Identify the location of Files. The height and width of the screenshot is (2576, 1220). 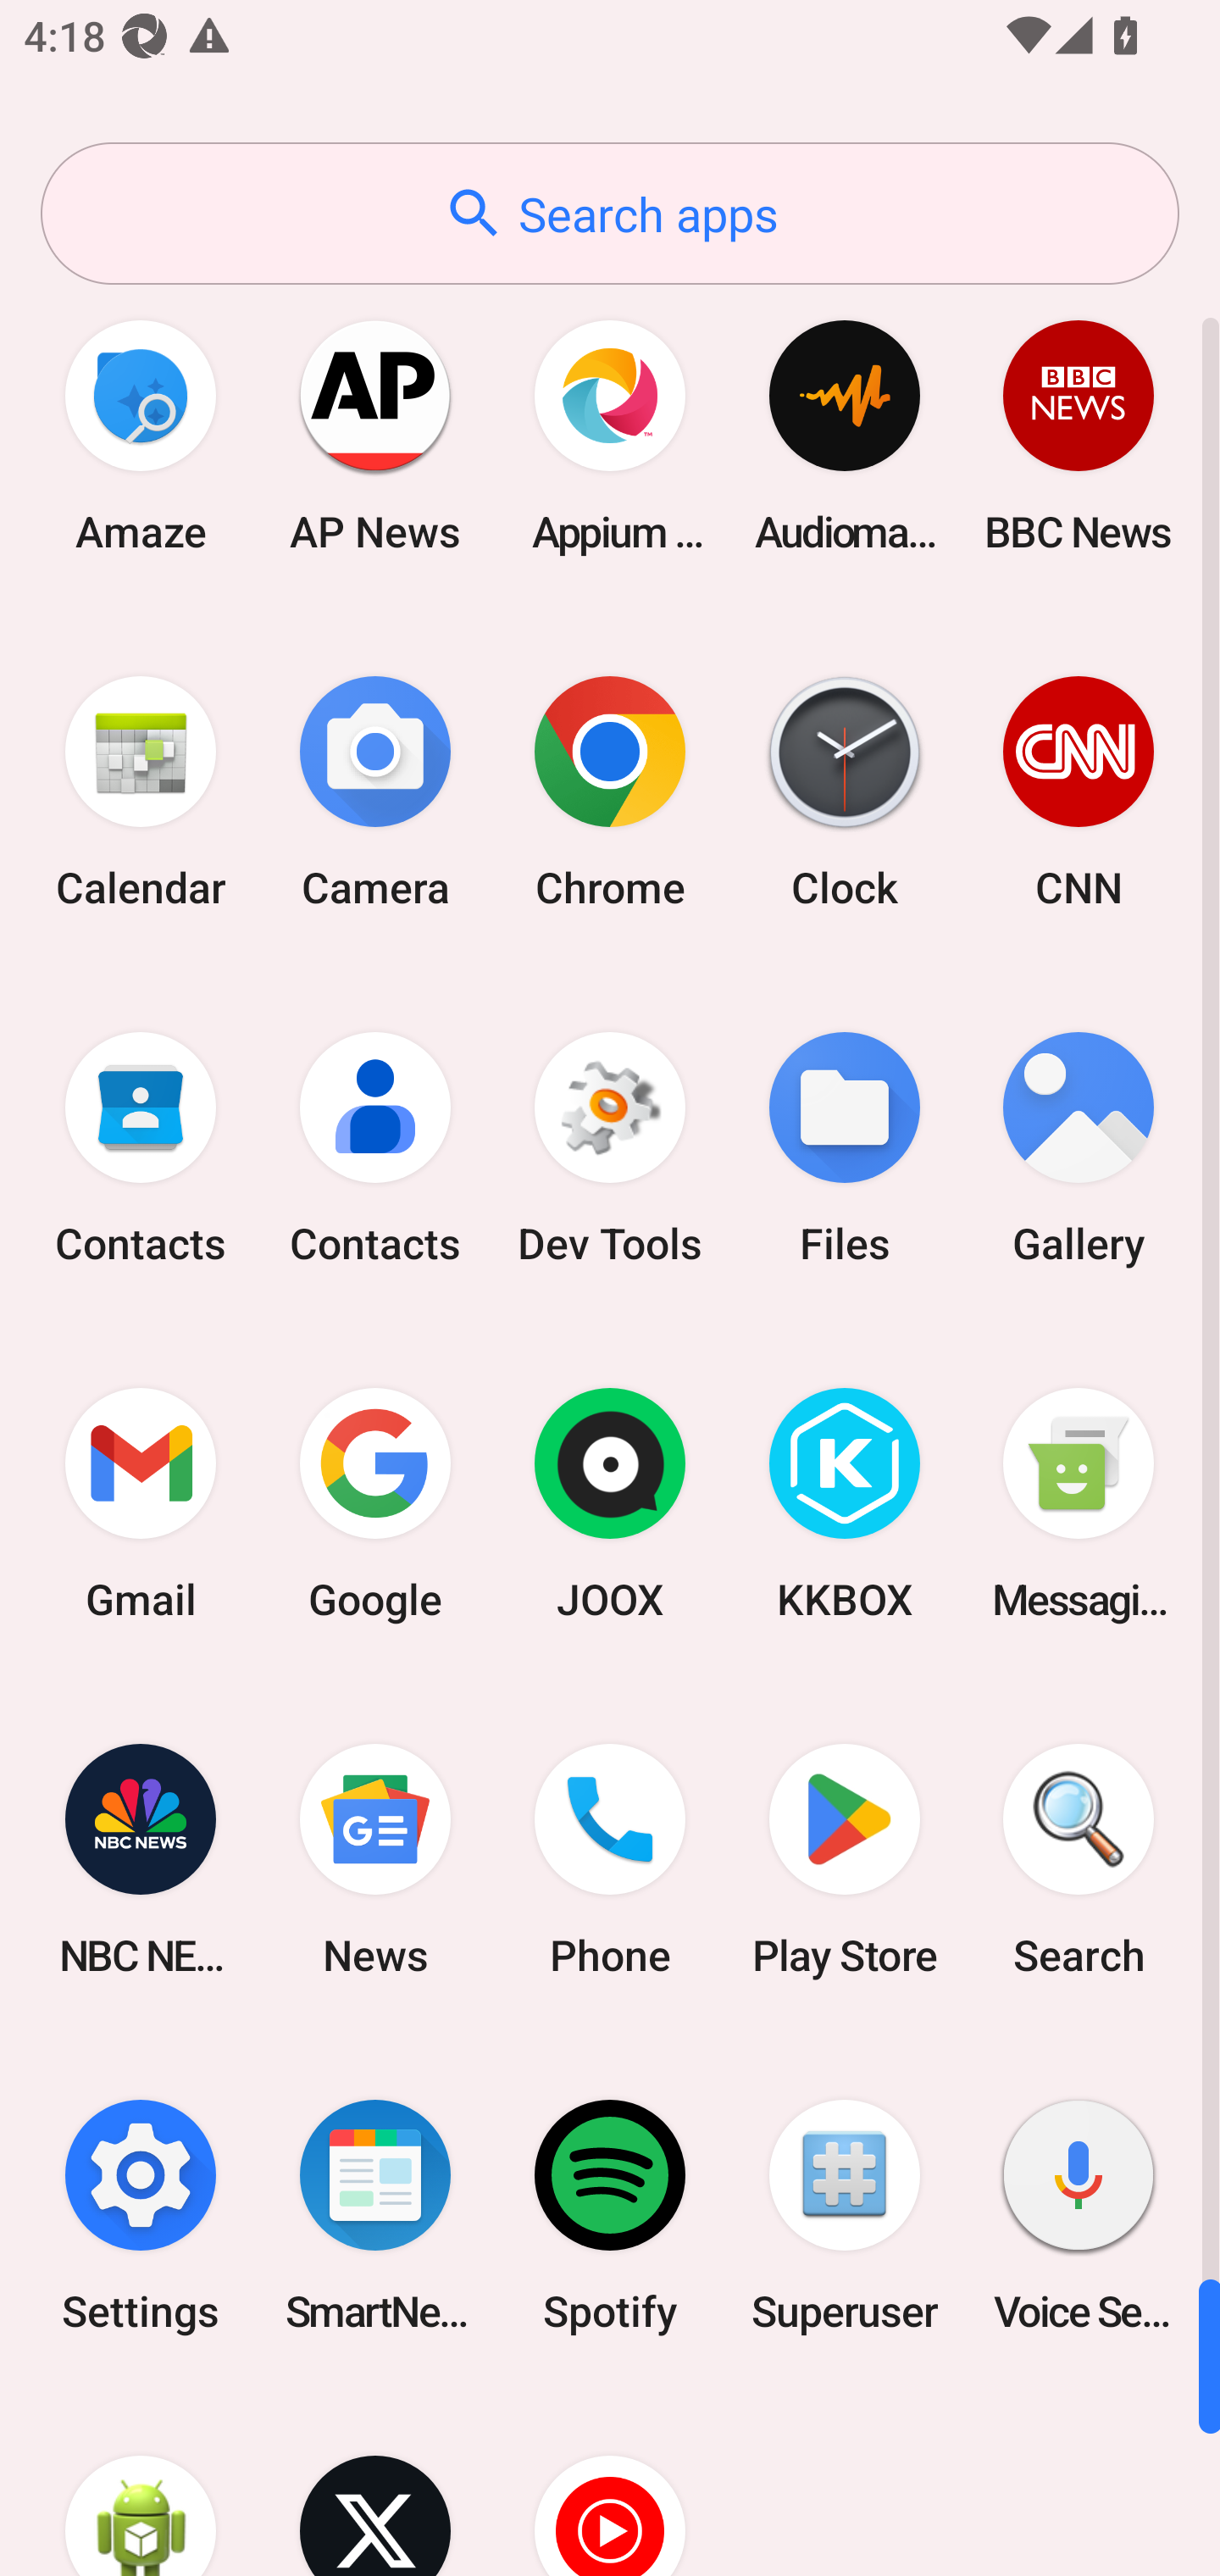
(844, 1149).